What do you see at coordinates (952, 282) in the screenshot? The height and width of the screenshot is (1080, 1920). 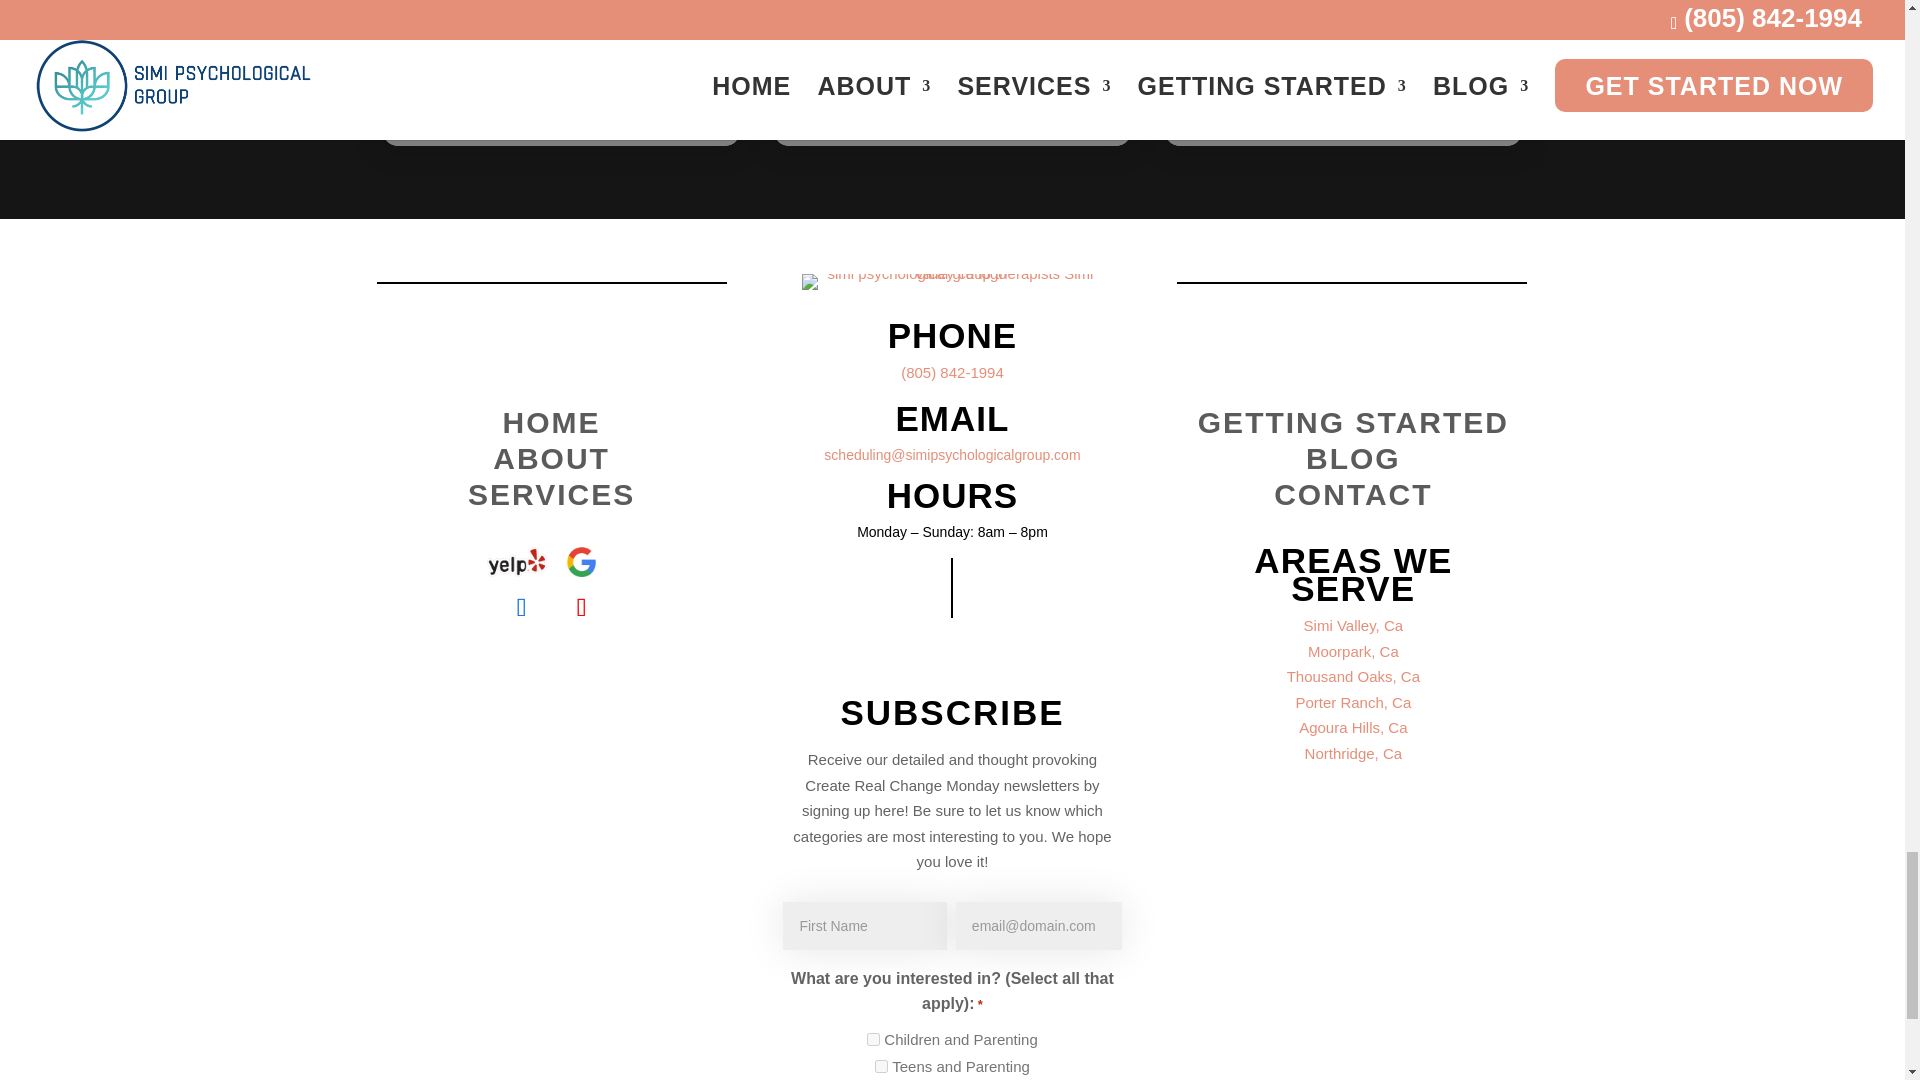 I see `simi psychological group Simi Valley therapy` at bounding box center [952, 282].